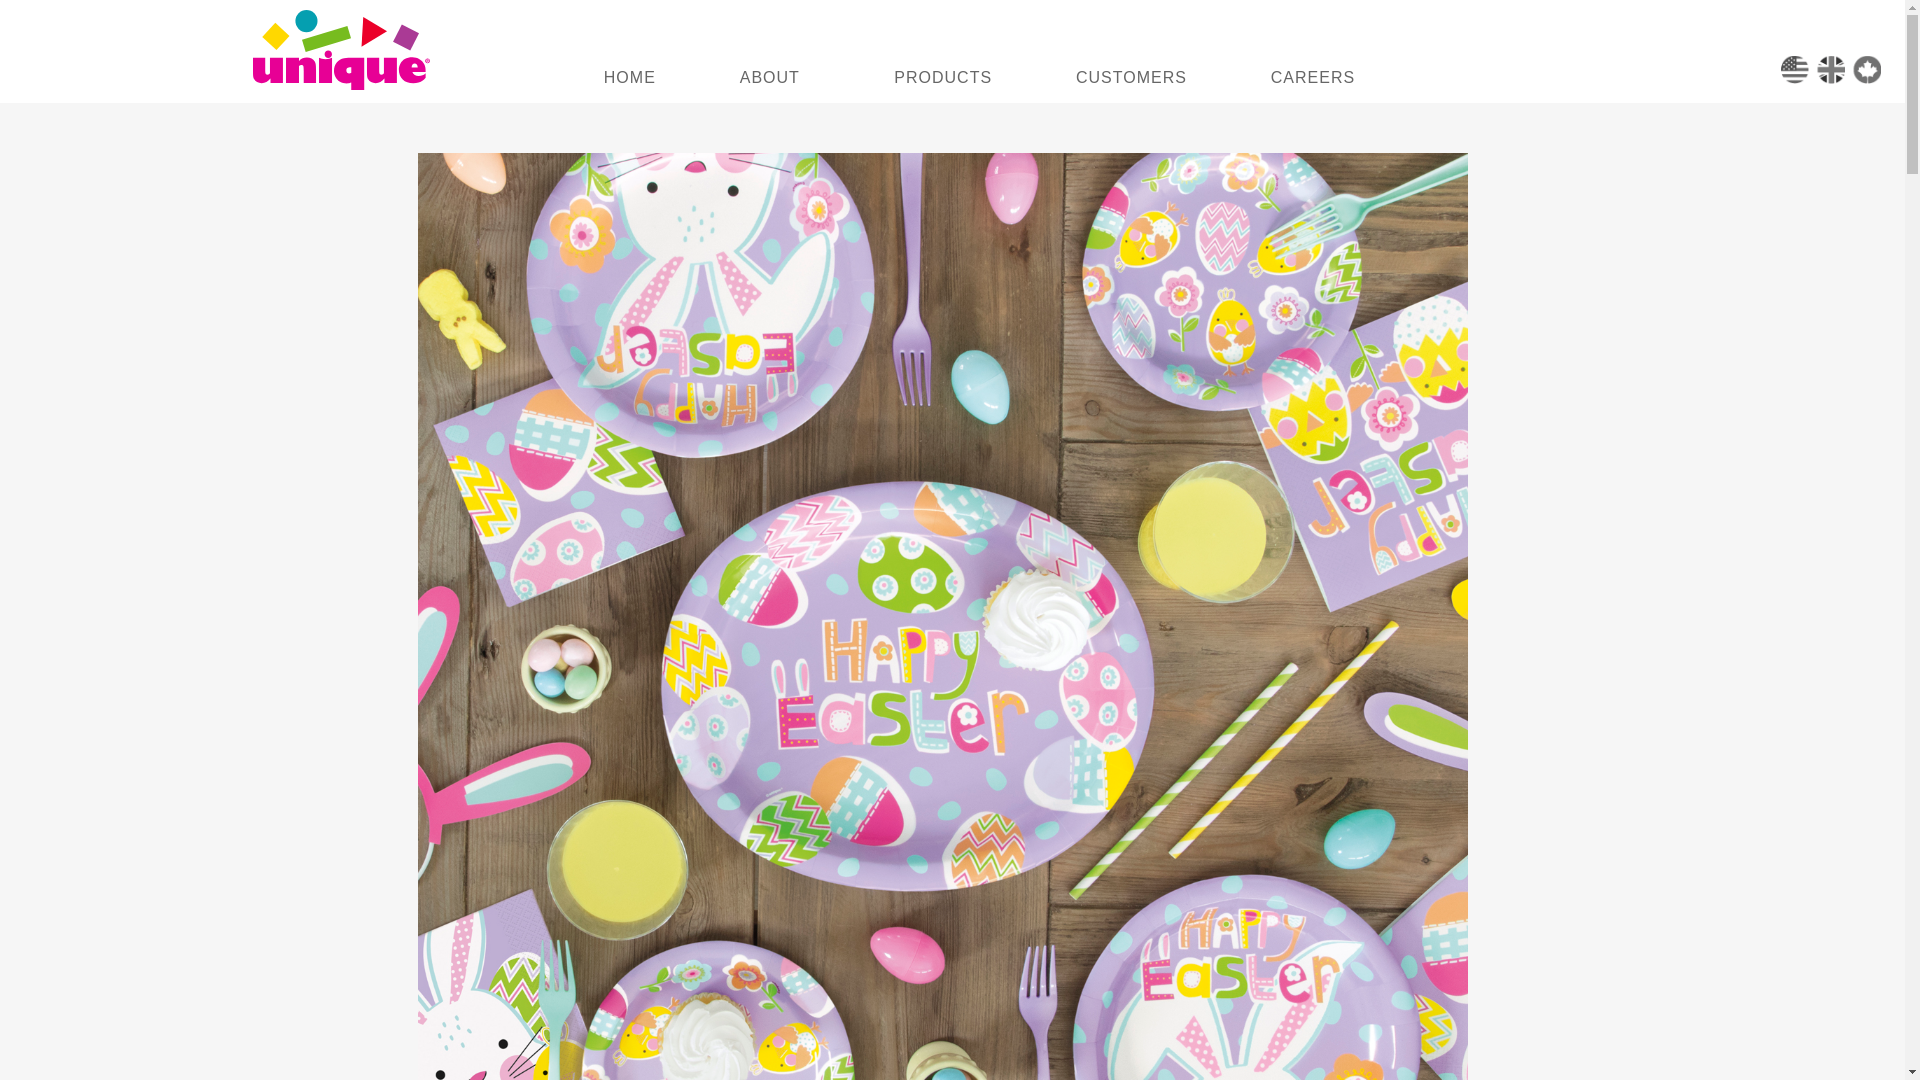 Image resolution: width=1920 pixels, height=1080 pixels. Describe the element at coordinates (1312, 72) in the screenshot. I see `CAREERS` at that location.